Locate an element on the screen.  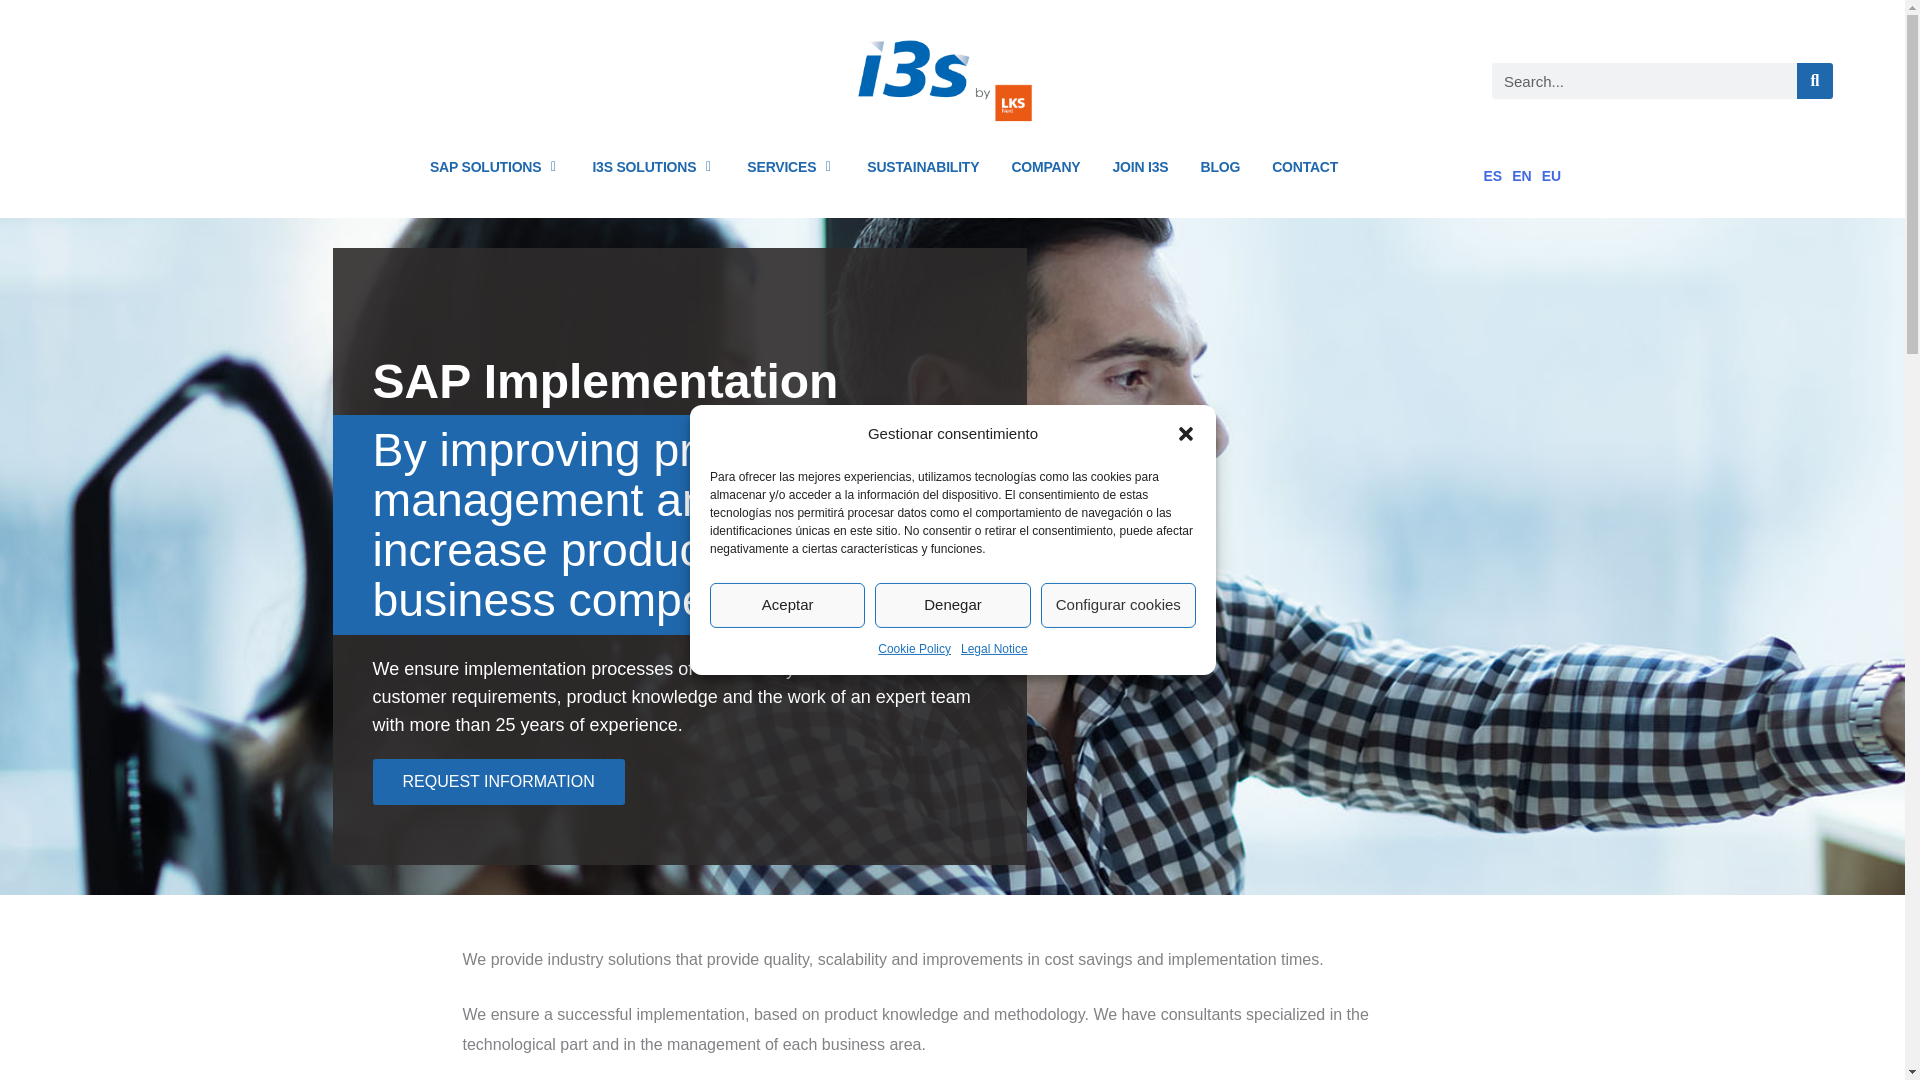
Configurar cookies is located at coordinates (1117, 605).